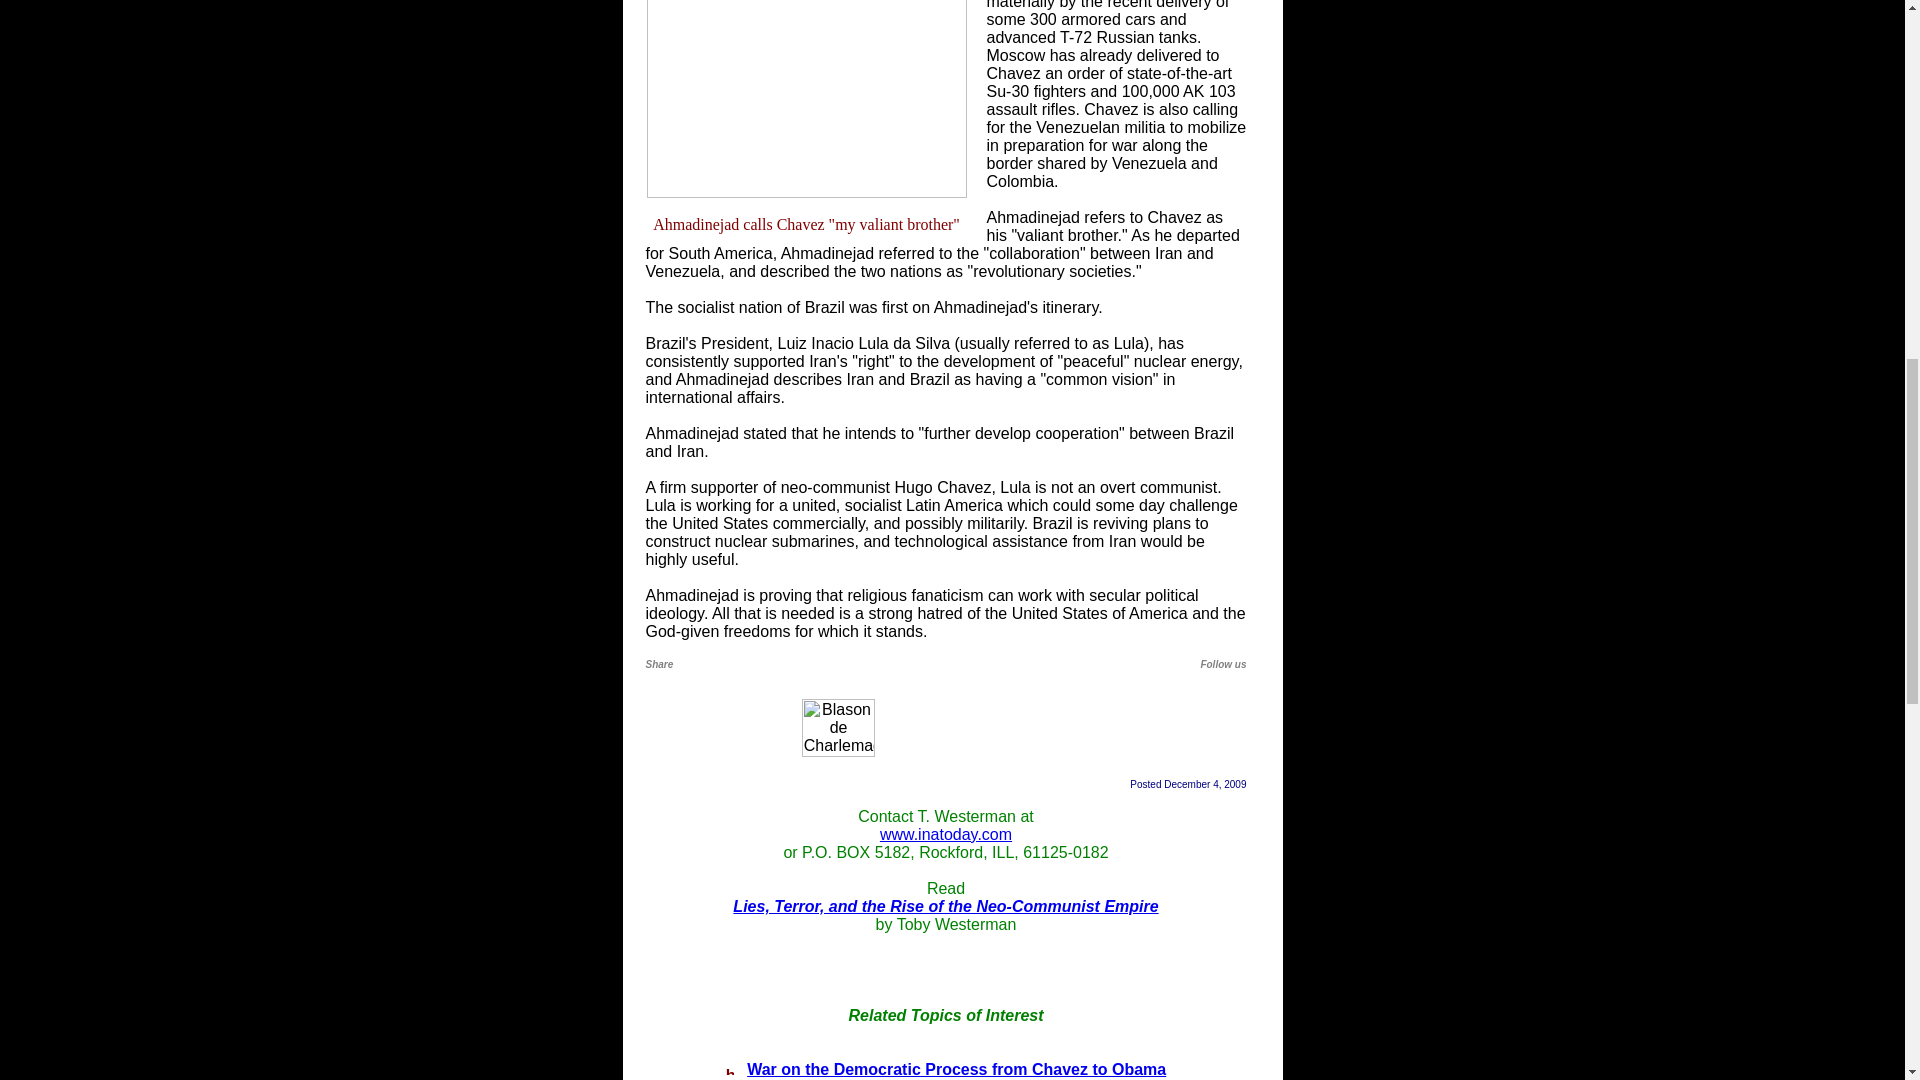 Image resolution: width=1920 pixels, height=1080 pixels. What do you see at coordinates (945, 906) in the screenshot?
I see `Lies, Terror, and the Rise of the Neo-Communist Empire` at bounding box center [945, 906].